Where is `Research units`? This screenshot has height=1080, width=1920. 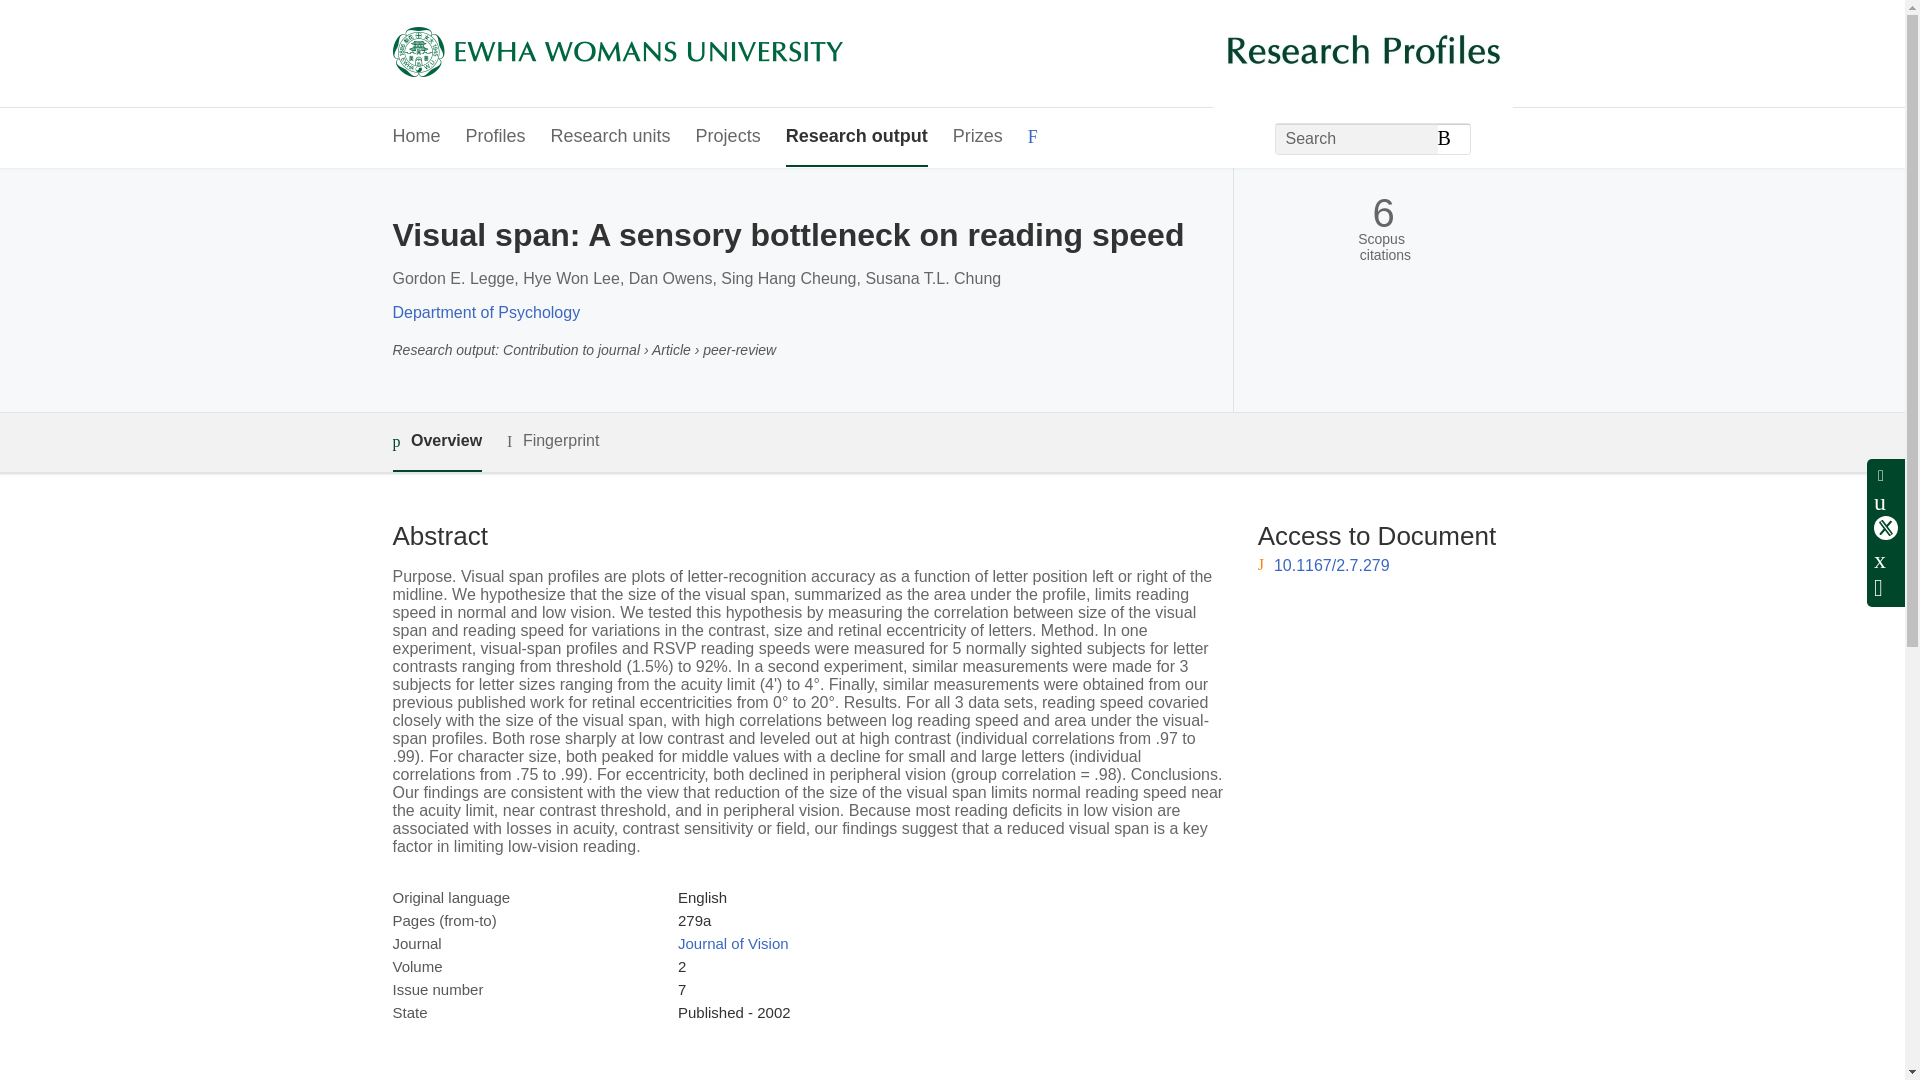
Research units is located at coordinates (610, 138).